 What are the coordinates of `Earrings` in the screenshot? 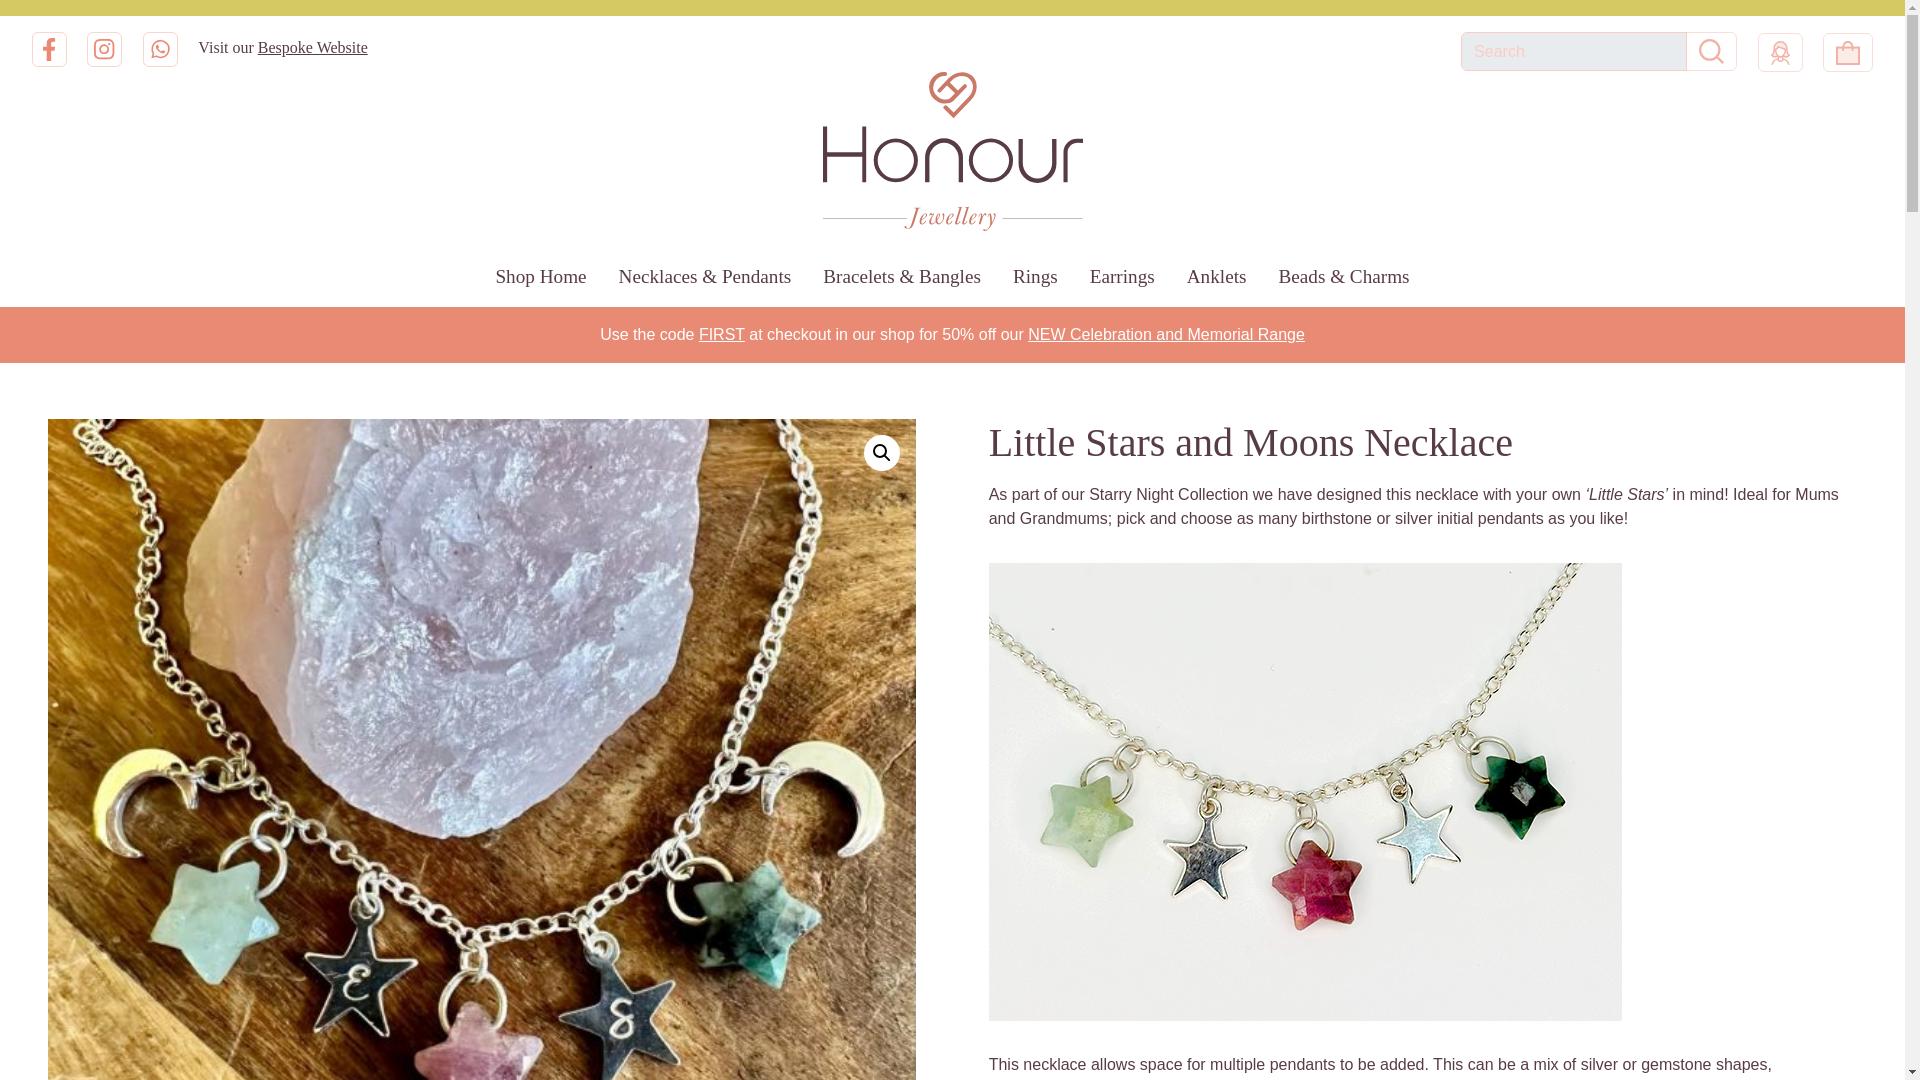 It's located at (1122, 276).